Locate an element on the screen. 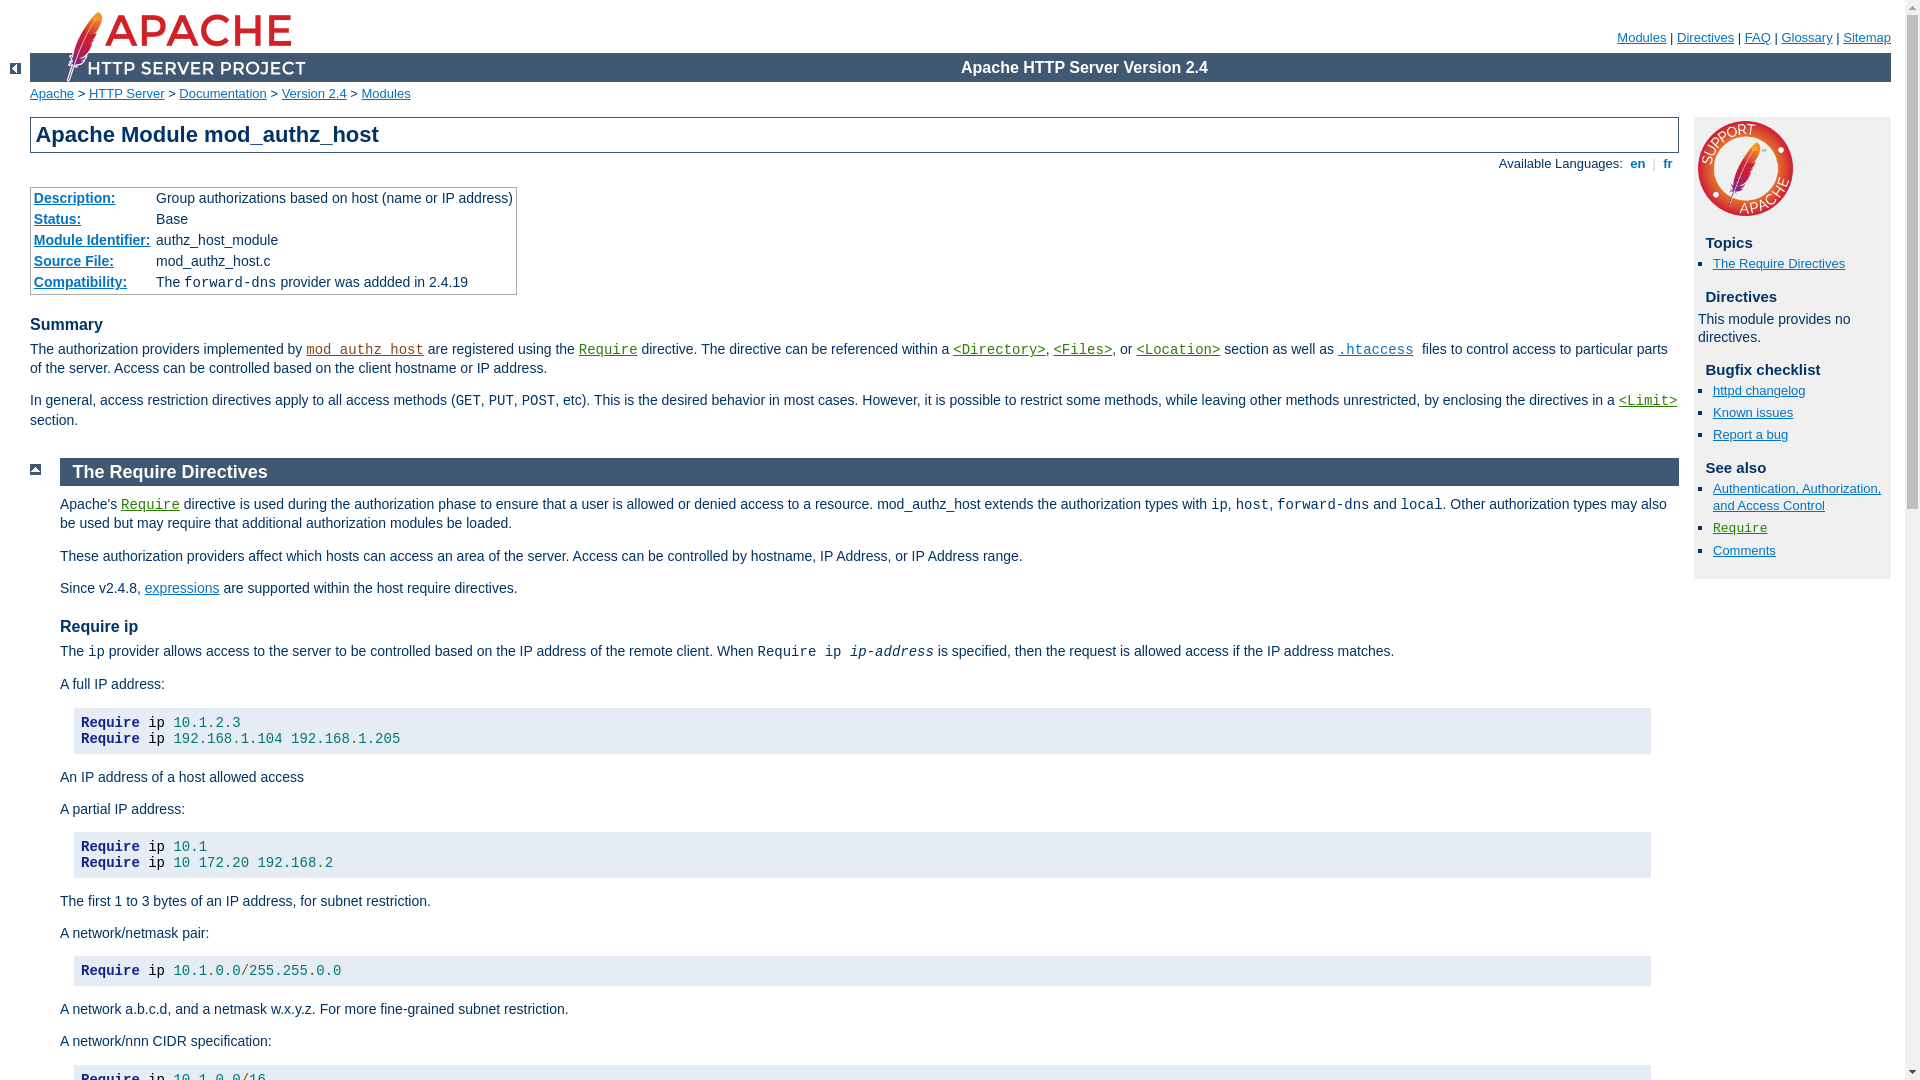  Apache is located at coordinates (52, 94).